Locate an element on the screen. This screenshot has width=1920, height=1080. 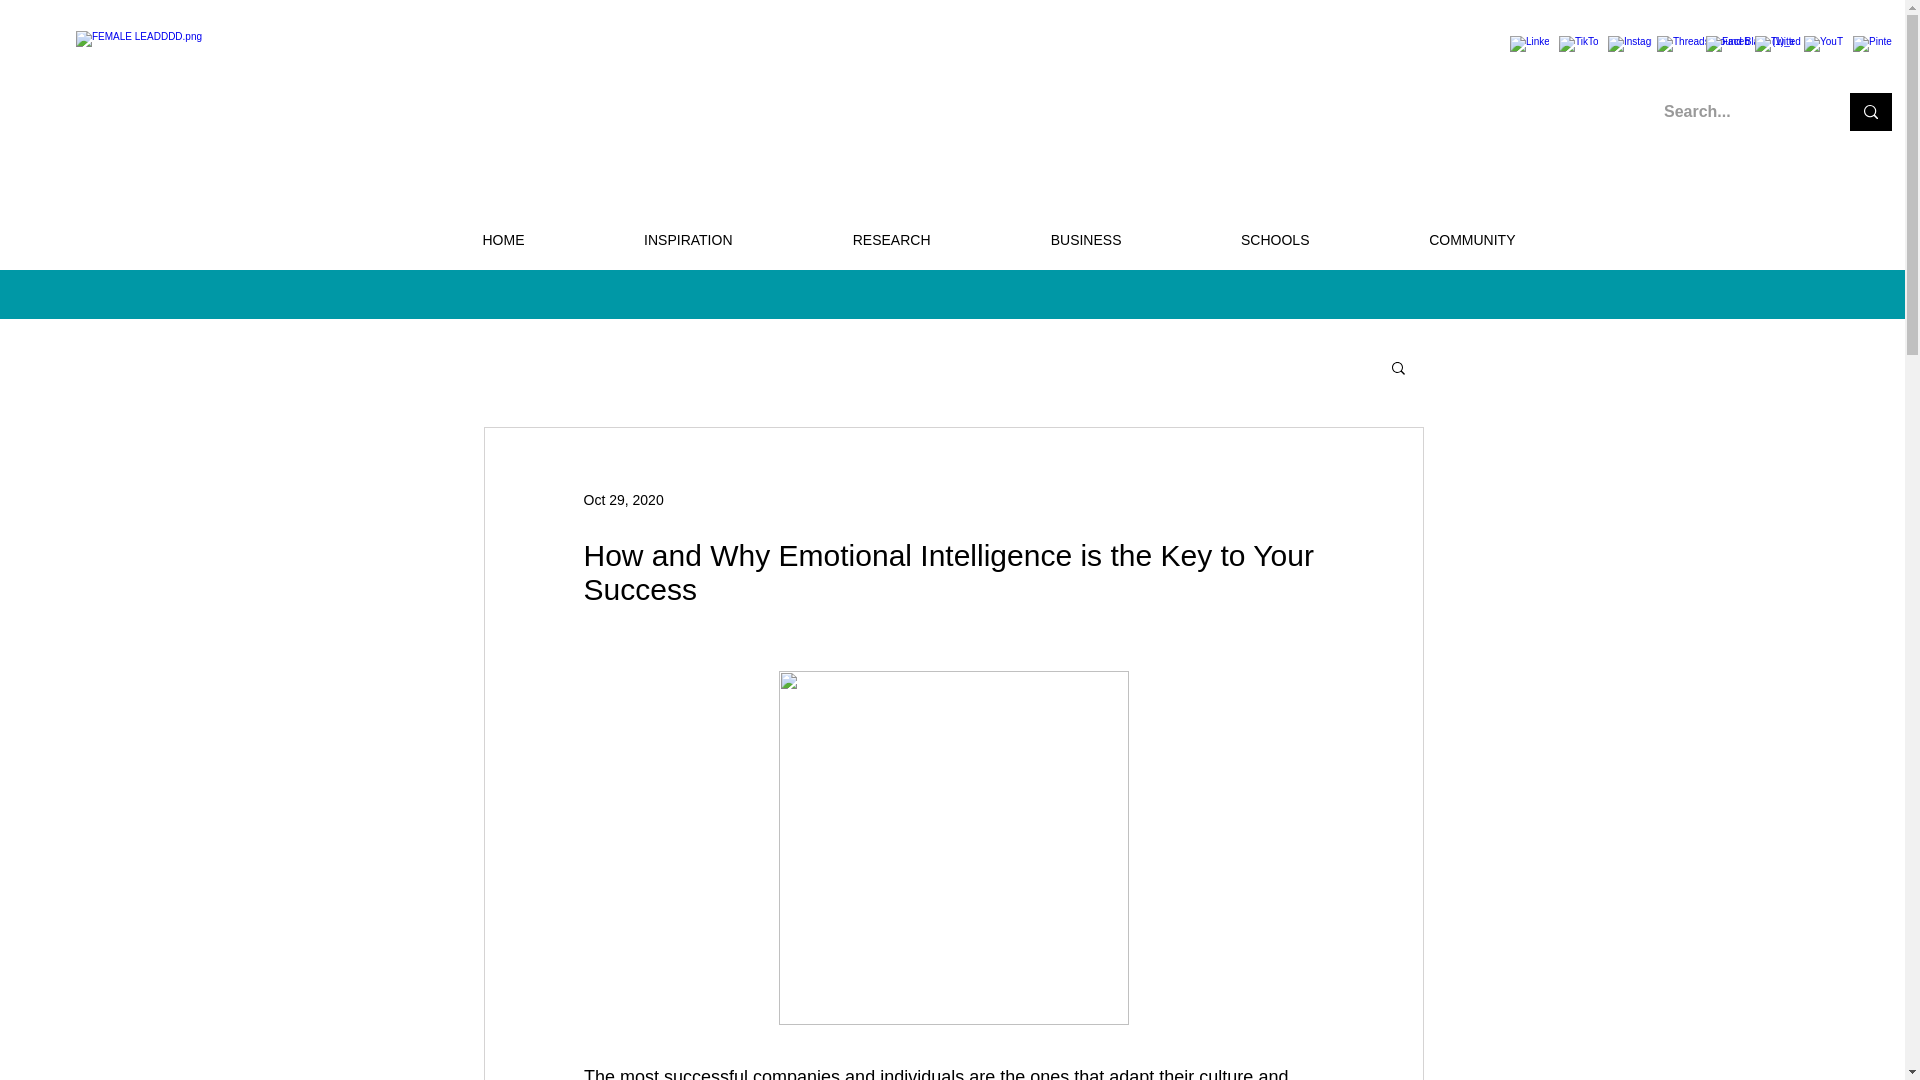
RESEARCH is located at coordinates (847, 240).